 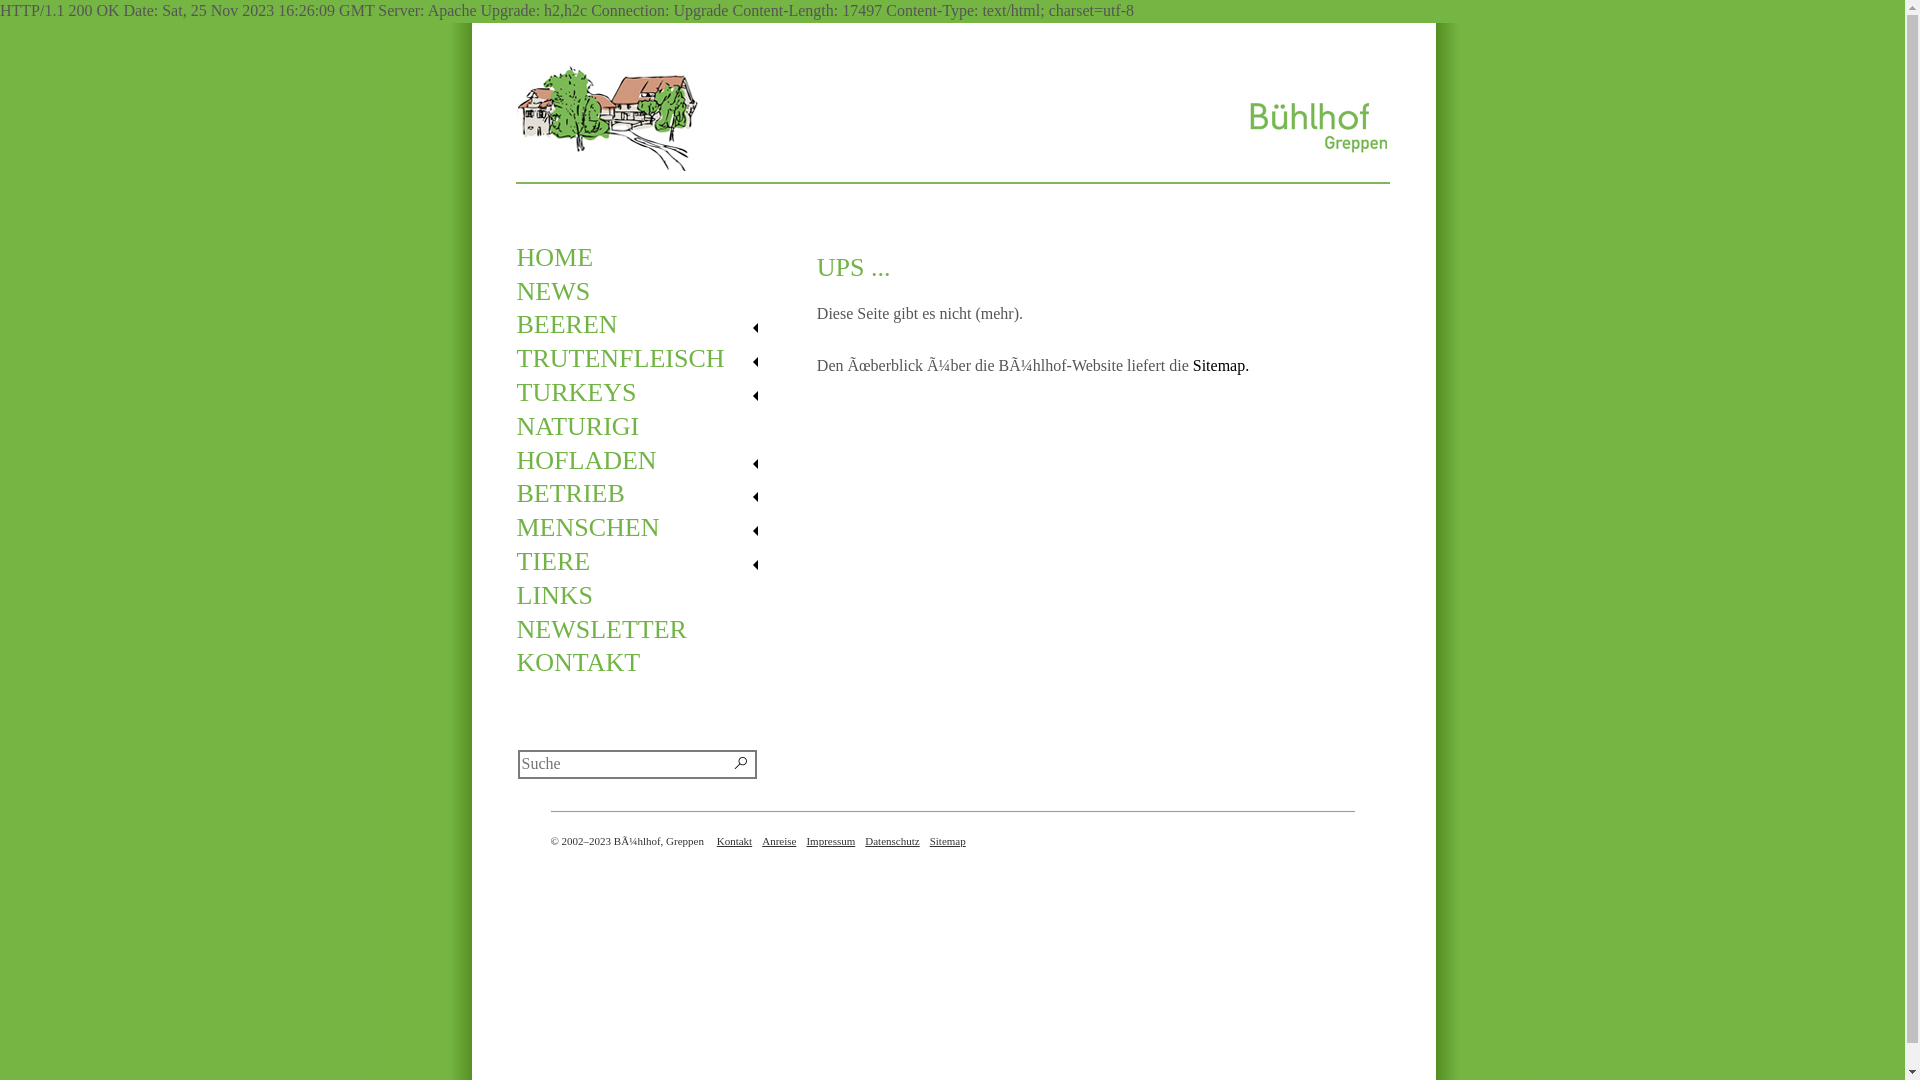 I want to click on Impressum, so click(x=830, y=841).